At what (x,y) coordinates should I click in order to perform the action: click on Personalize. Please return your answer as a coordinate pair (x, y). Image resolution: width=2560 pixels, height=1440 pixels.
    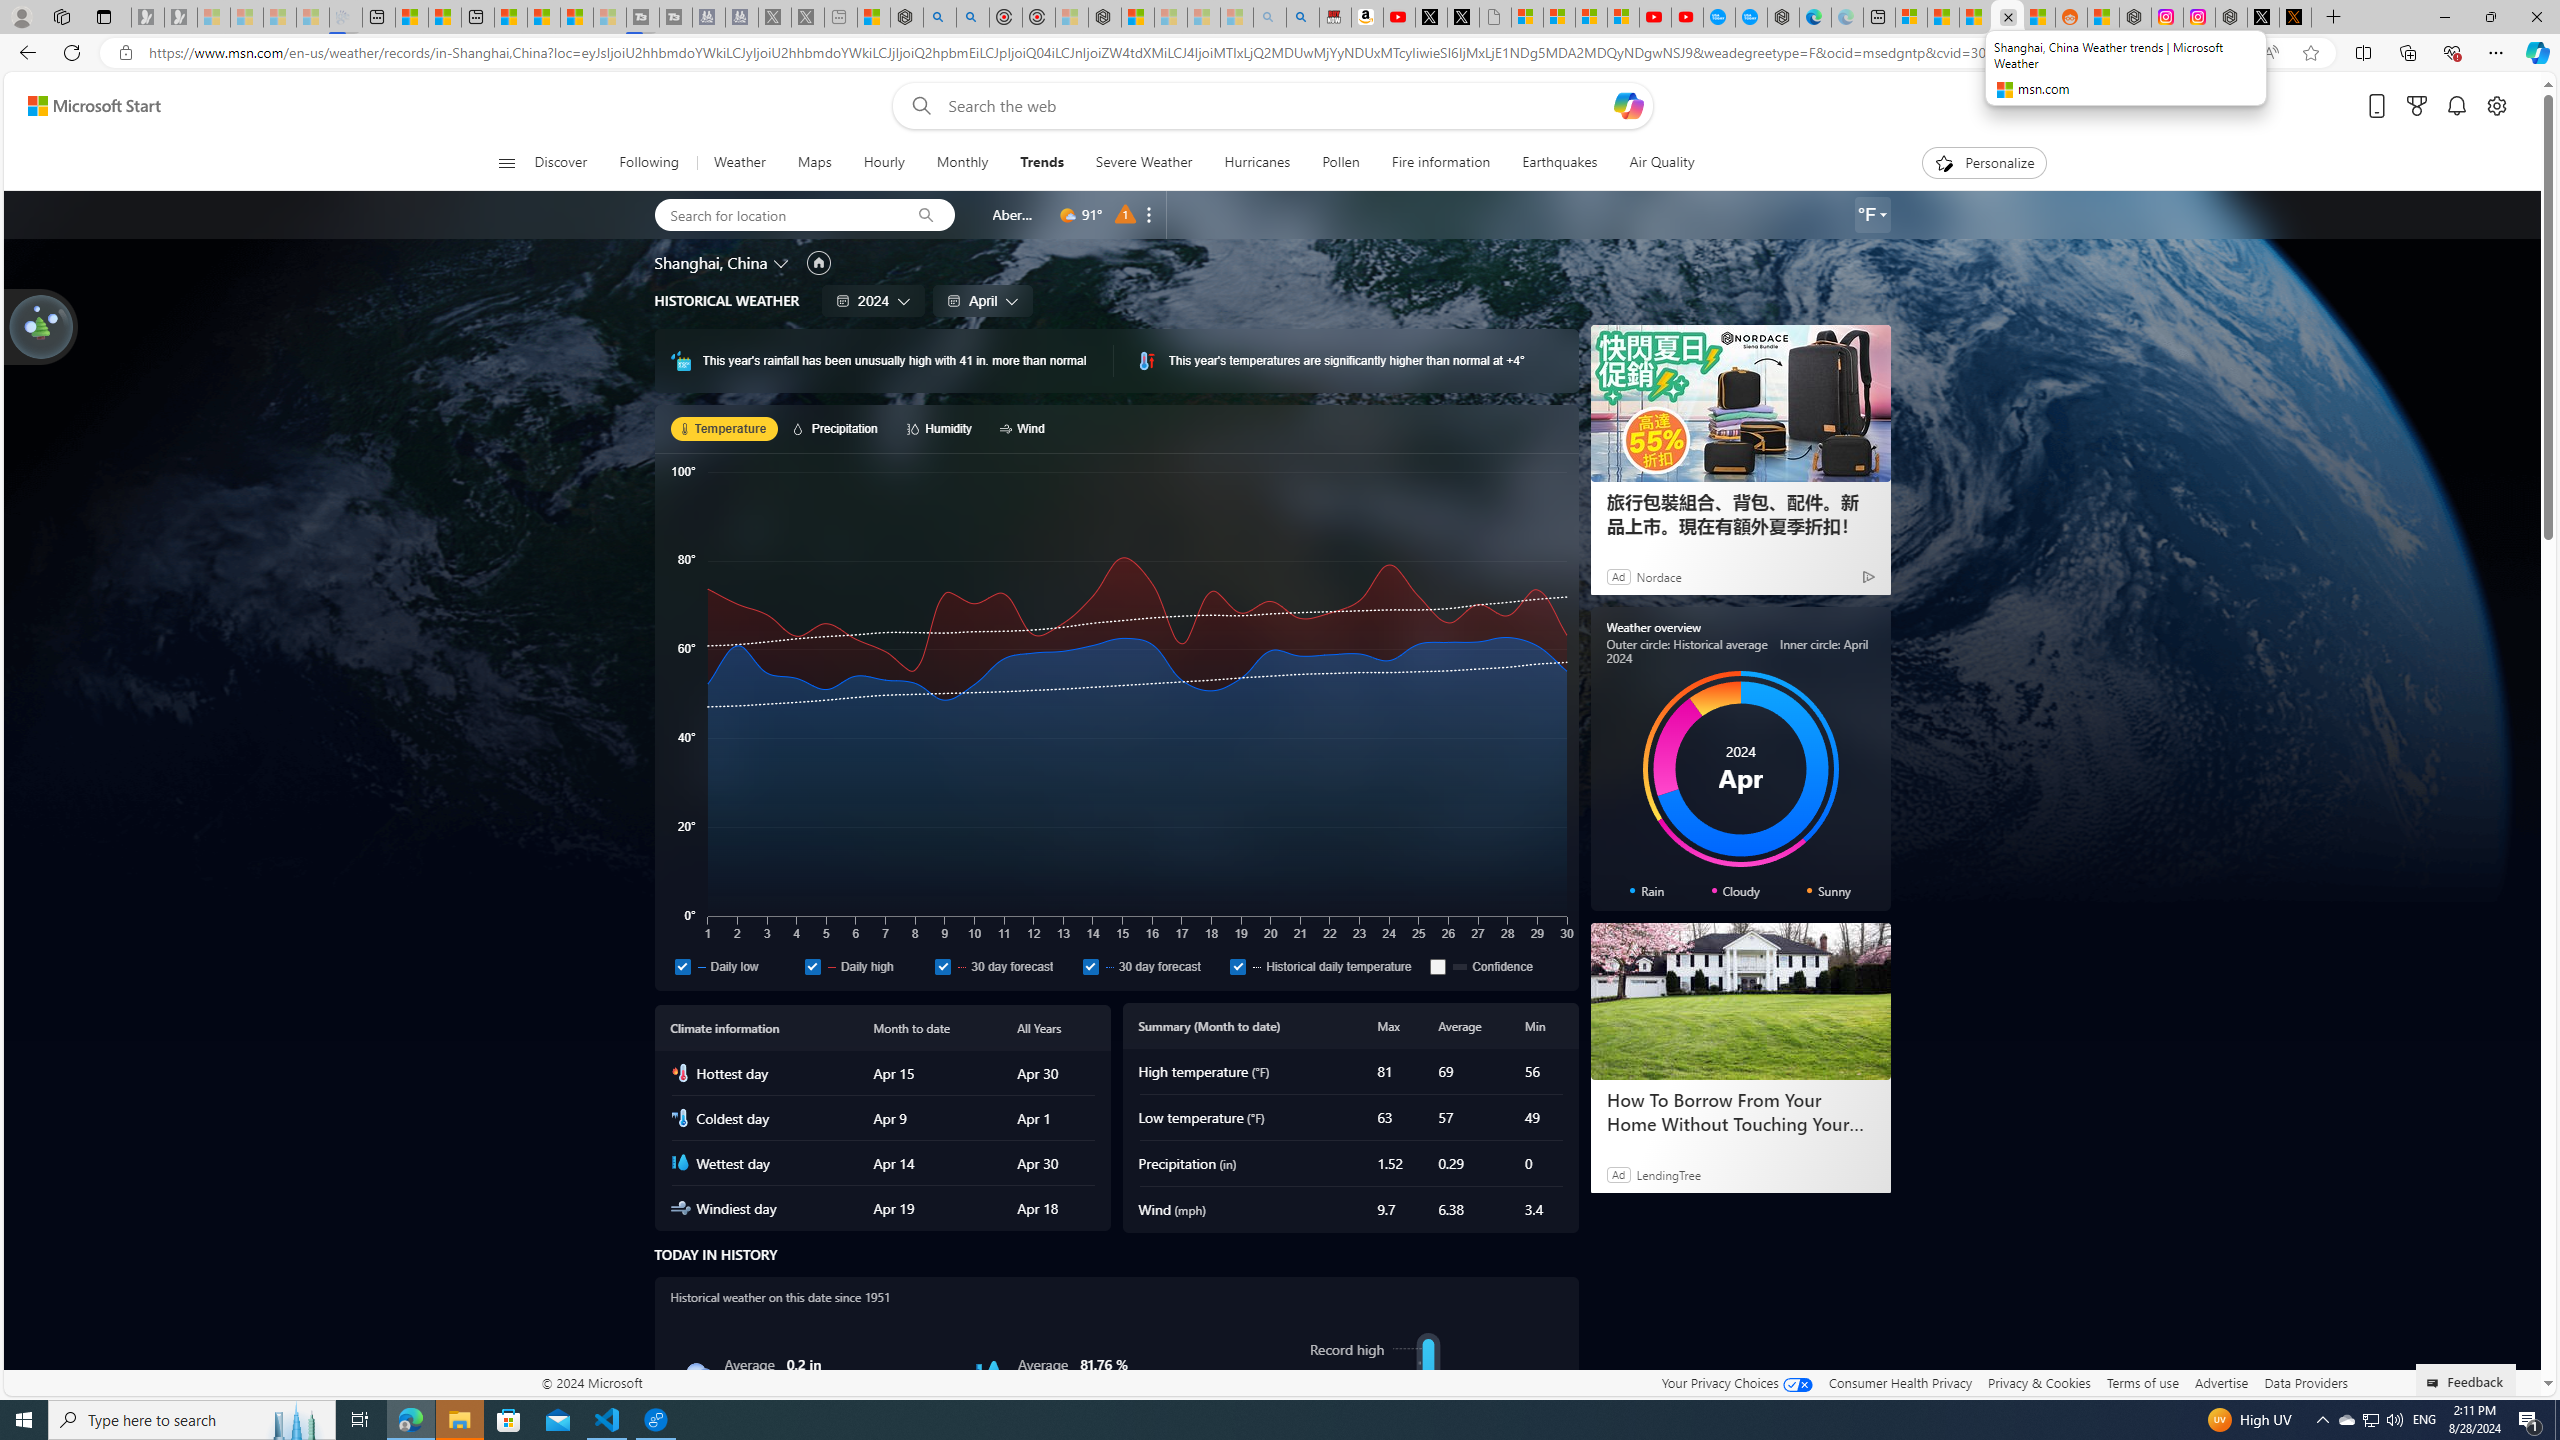
    Looking at the image, I should click on (1984, 163).